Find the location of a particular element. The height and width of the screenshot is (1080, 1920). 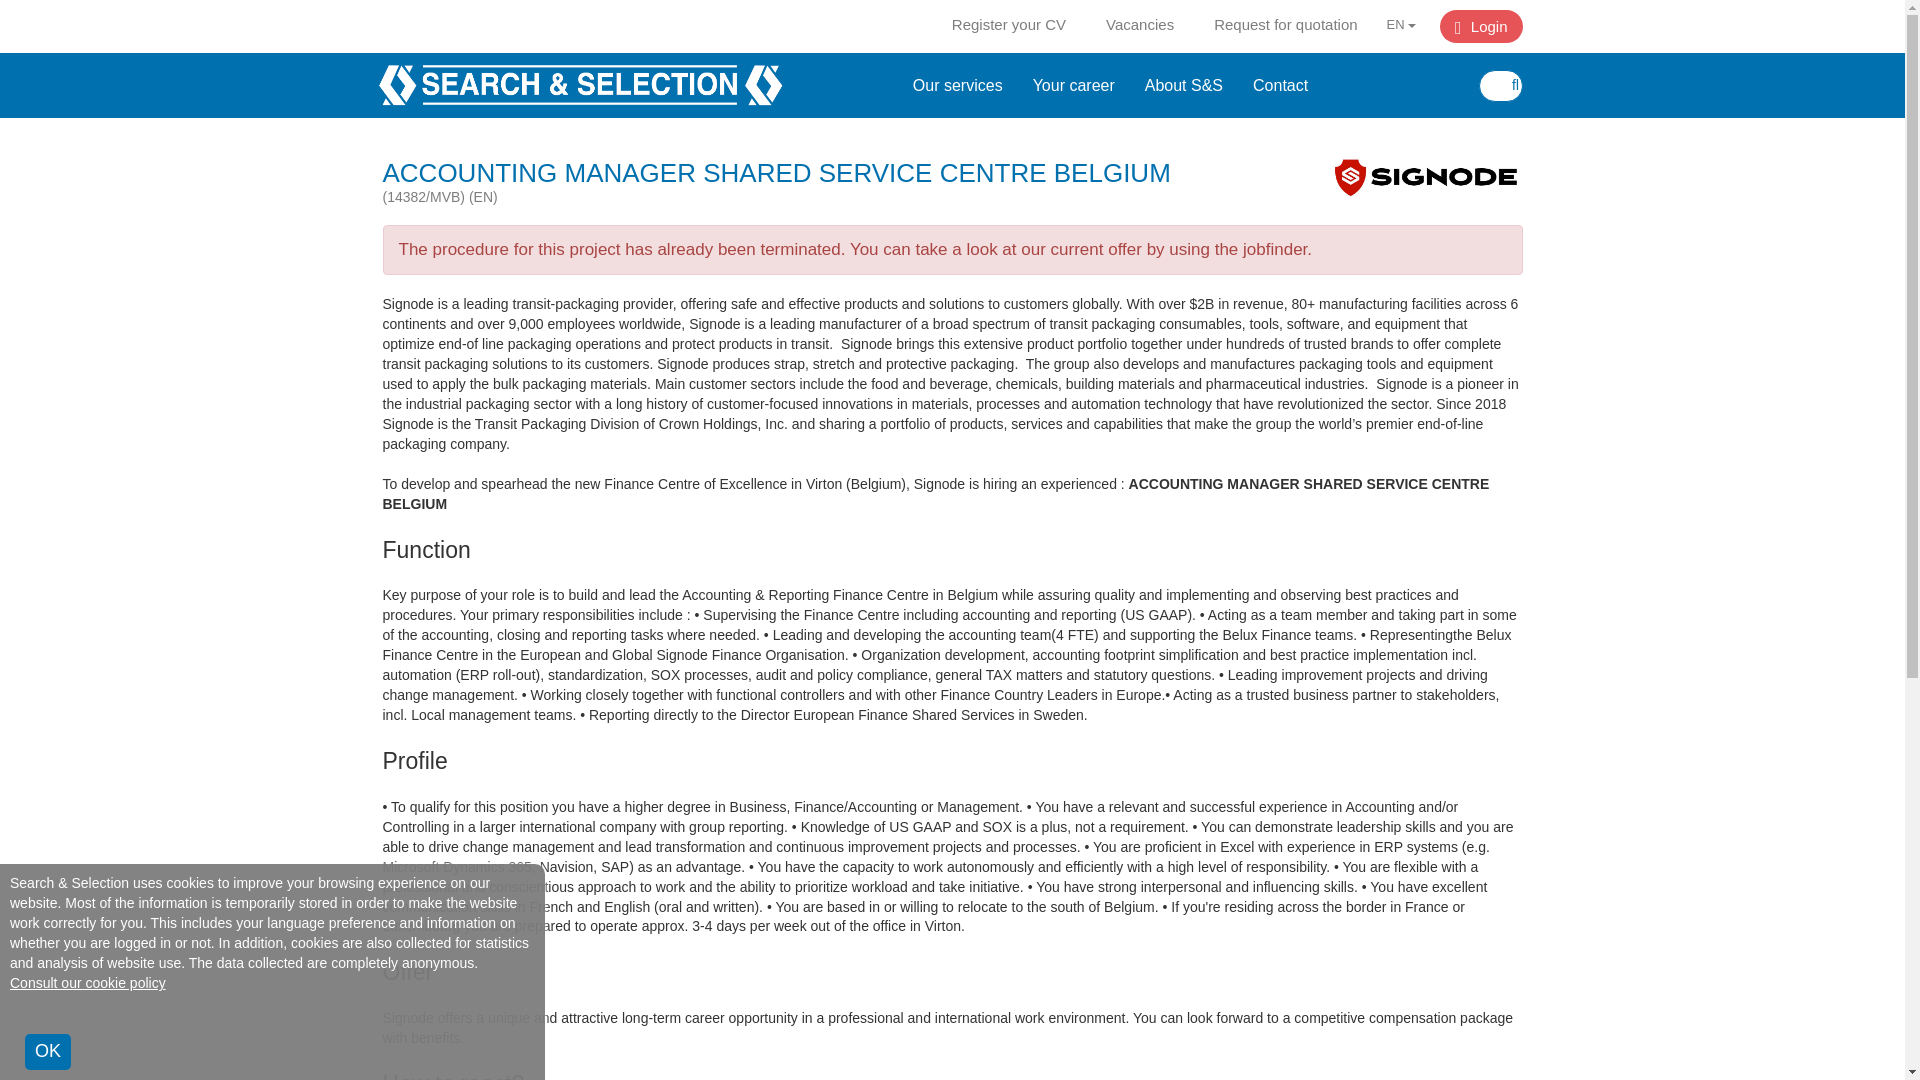

Register your CV is located at coordinates (1008, 24).